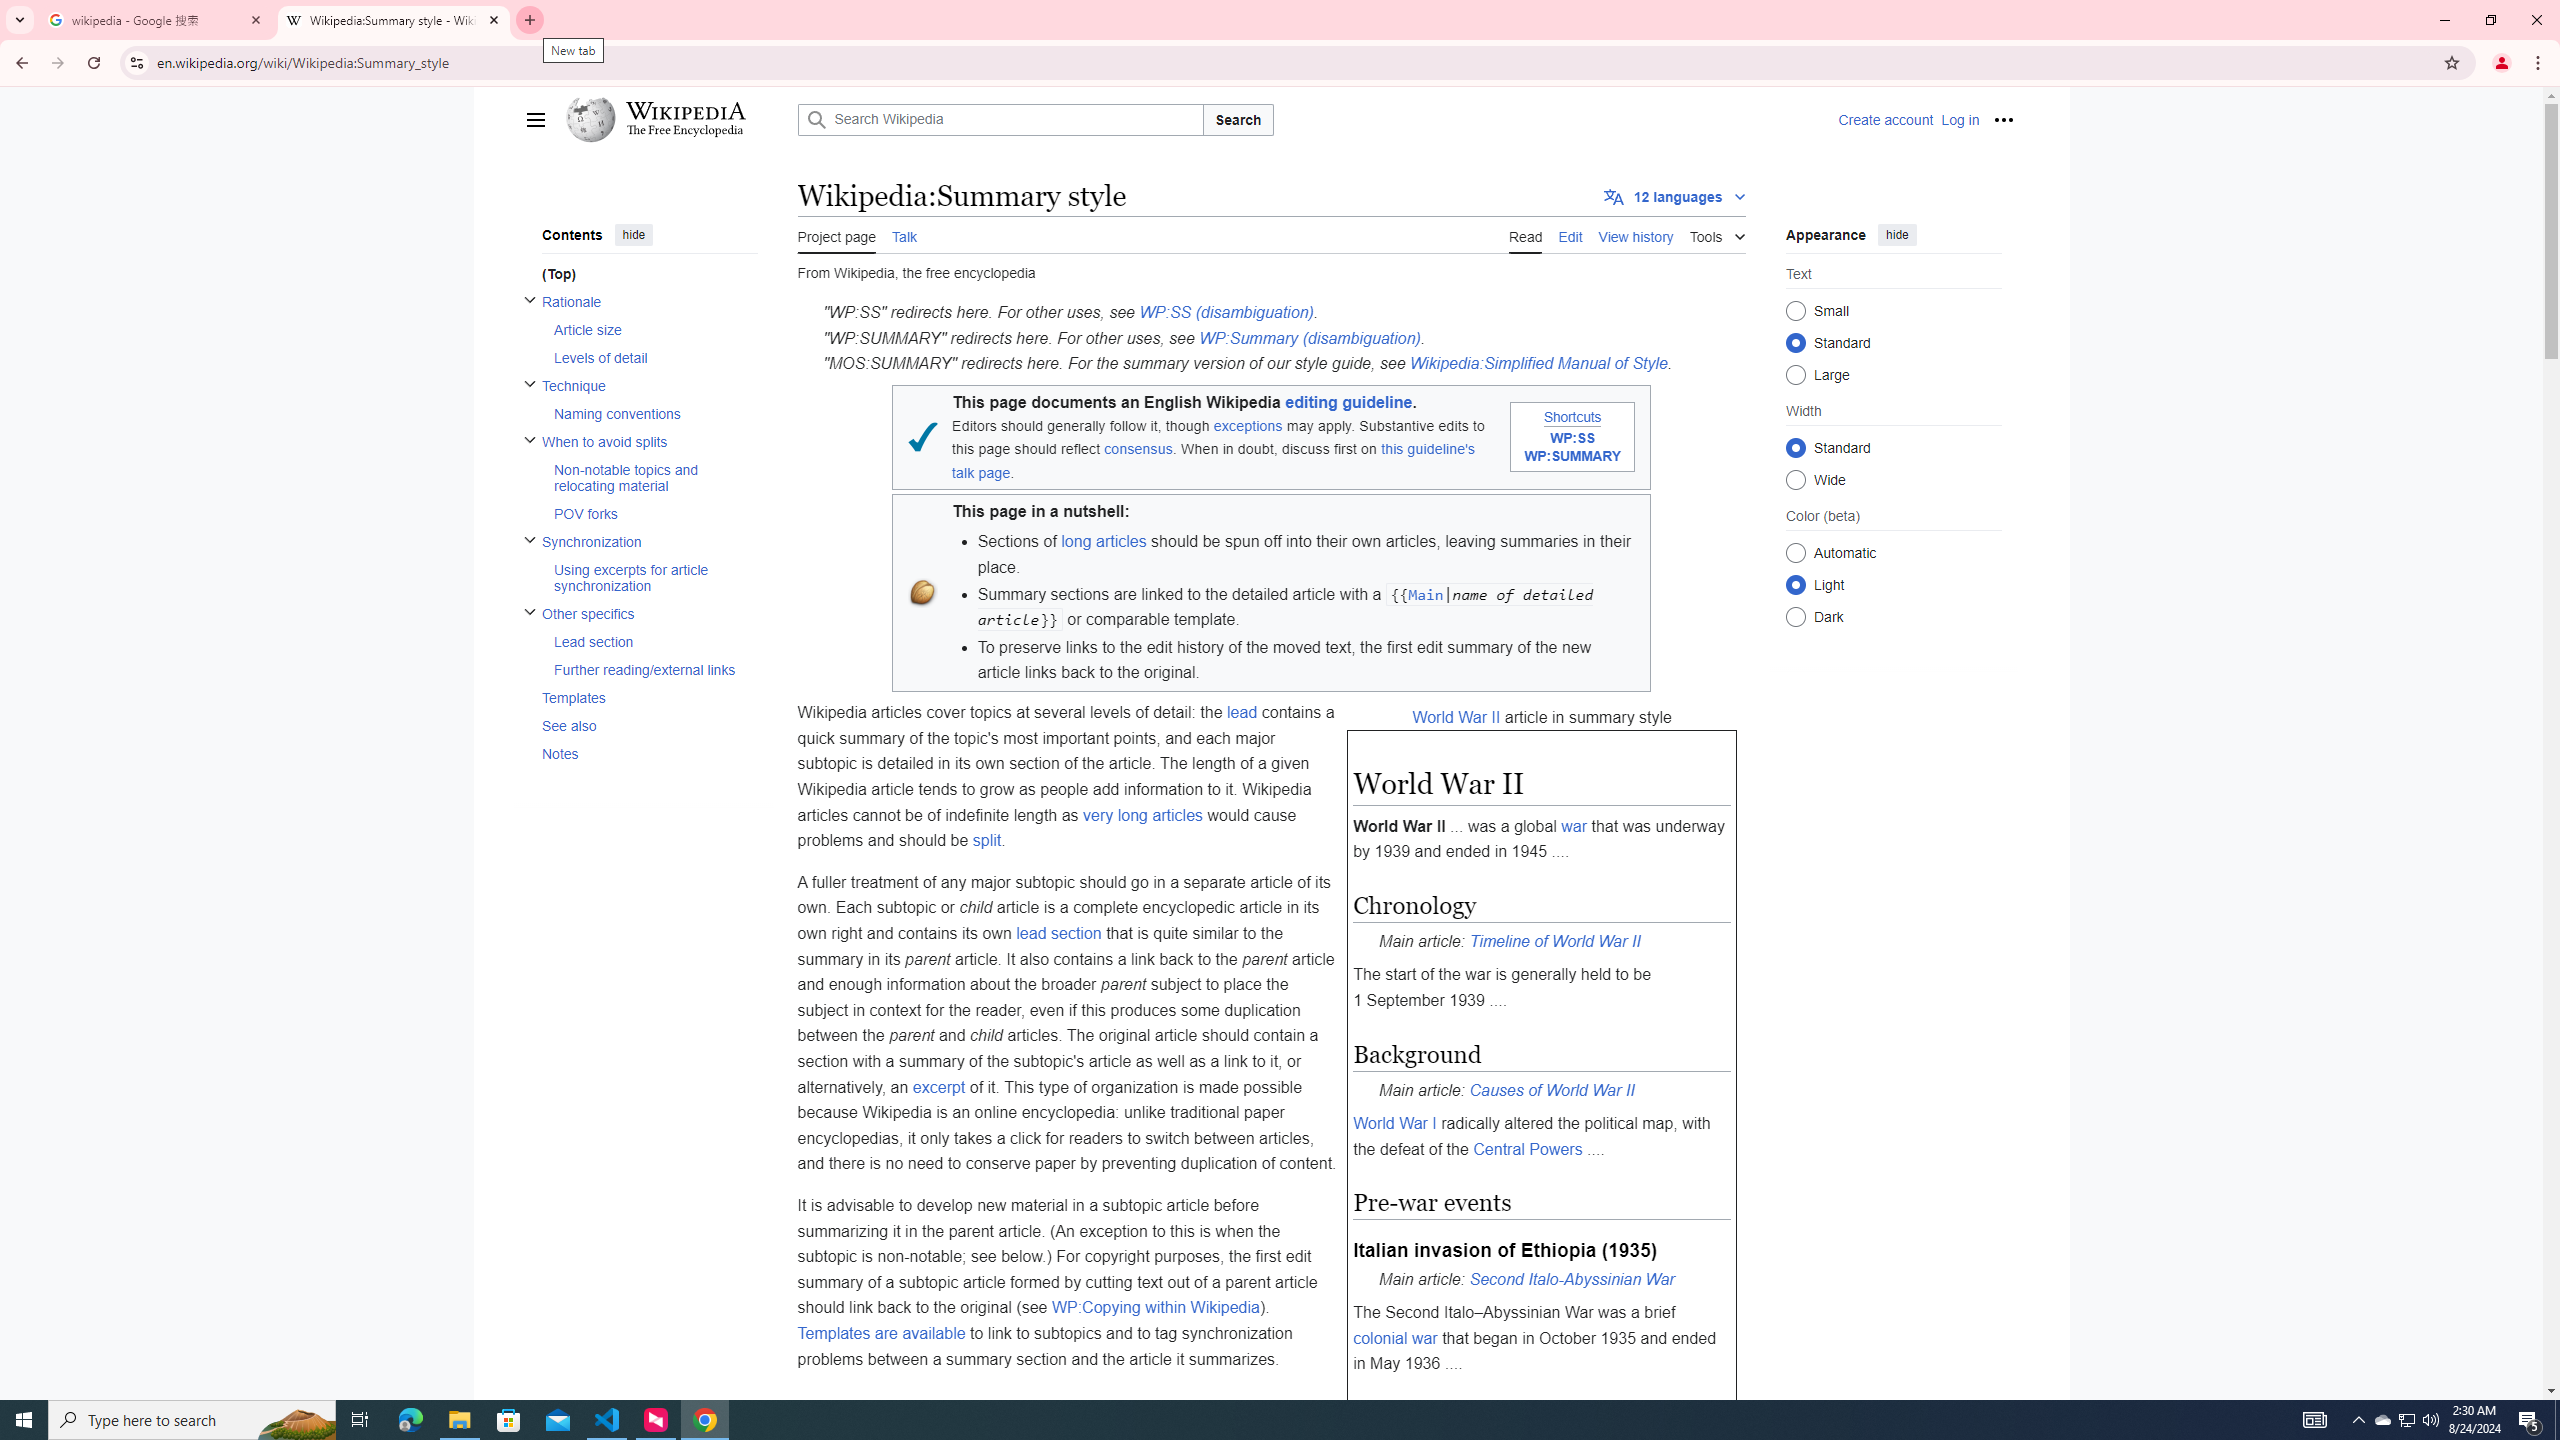 Image resolution: width=2560 pixels, height=1440 pixels. I want to click on Wide, so click(1794, 479).